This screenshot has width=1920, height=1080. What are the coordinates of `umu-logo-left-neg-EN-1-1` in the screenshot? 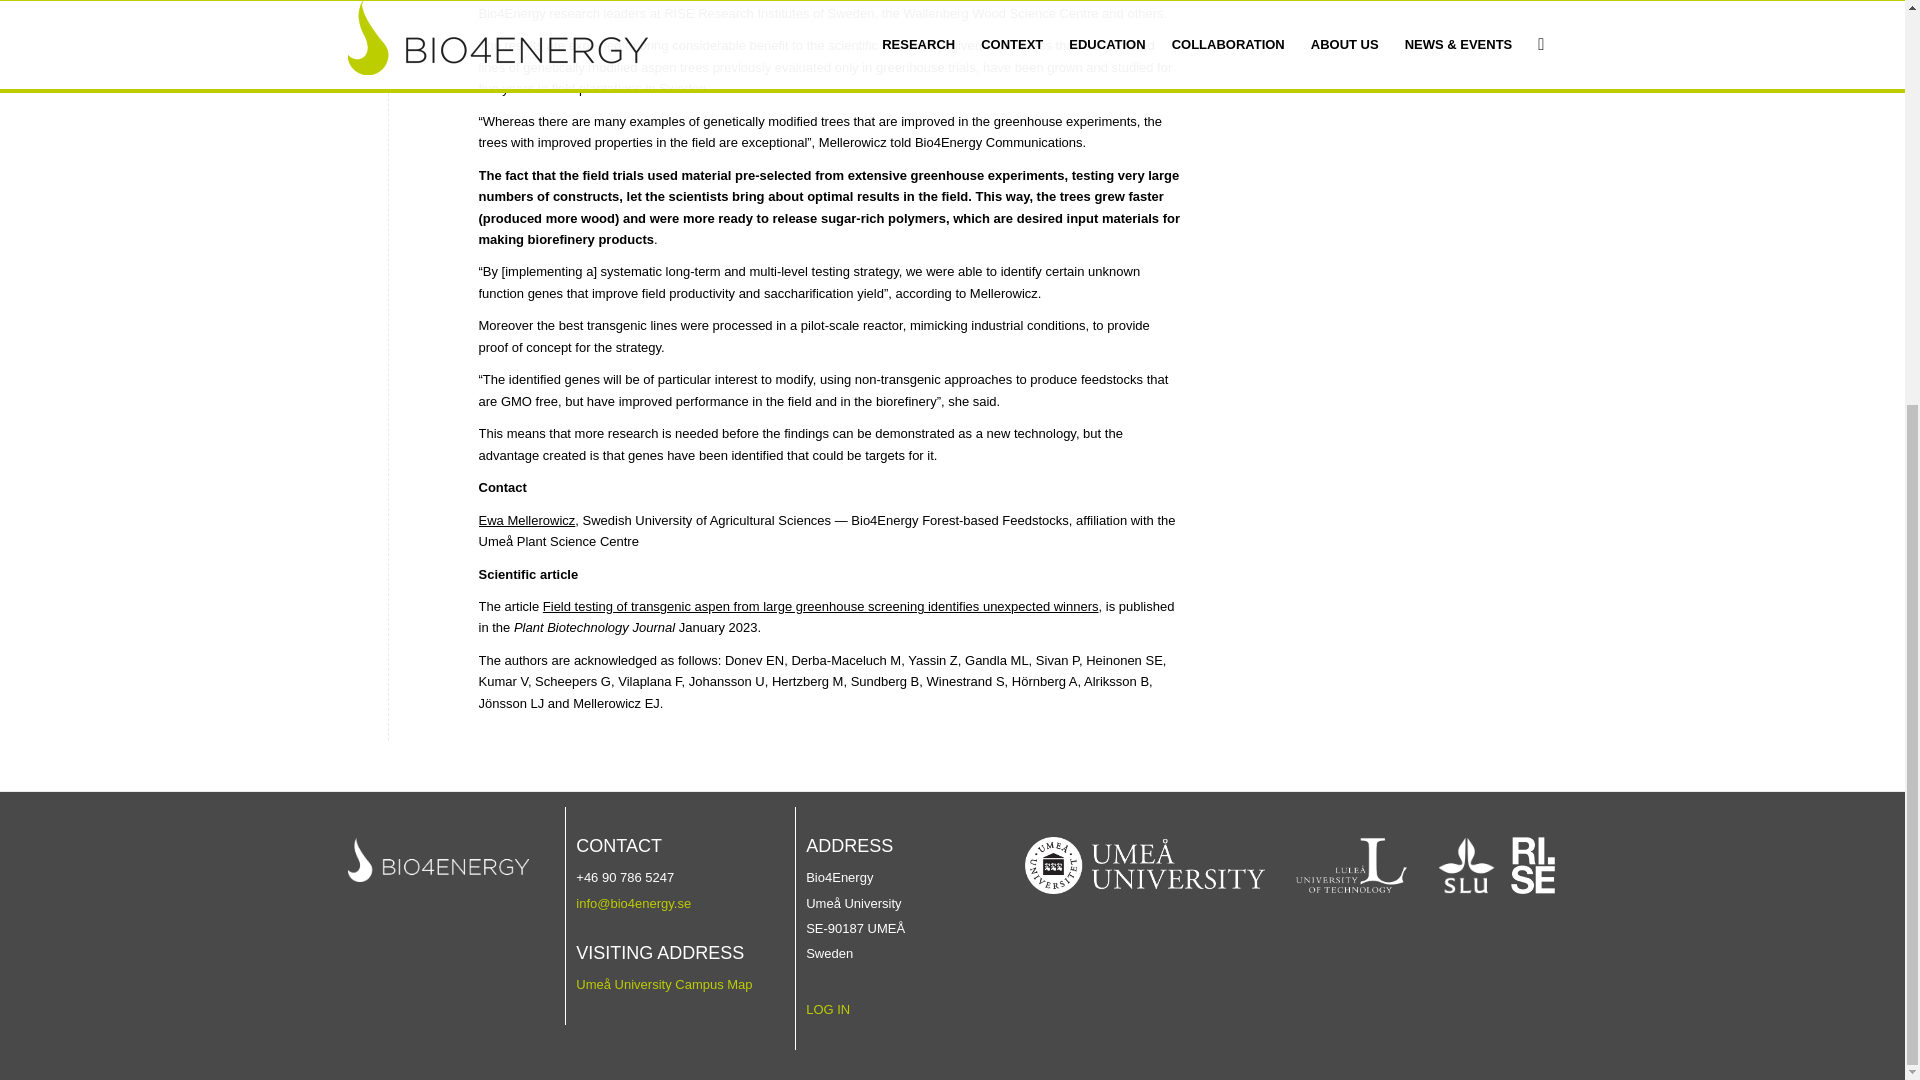 It's located at (1145, 866).